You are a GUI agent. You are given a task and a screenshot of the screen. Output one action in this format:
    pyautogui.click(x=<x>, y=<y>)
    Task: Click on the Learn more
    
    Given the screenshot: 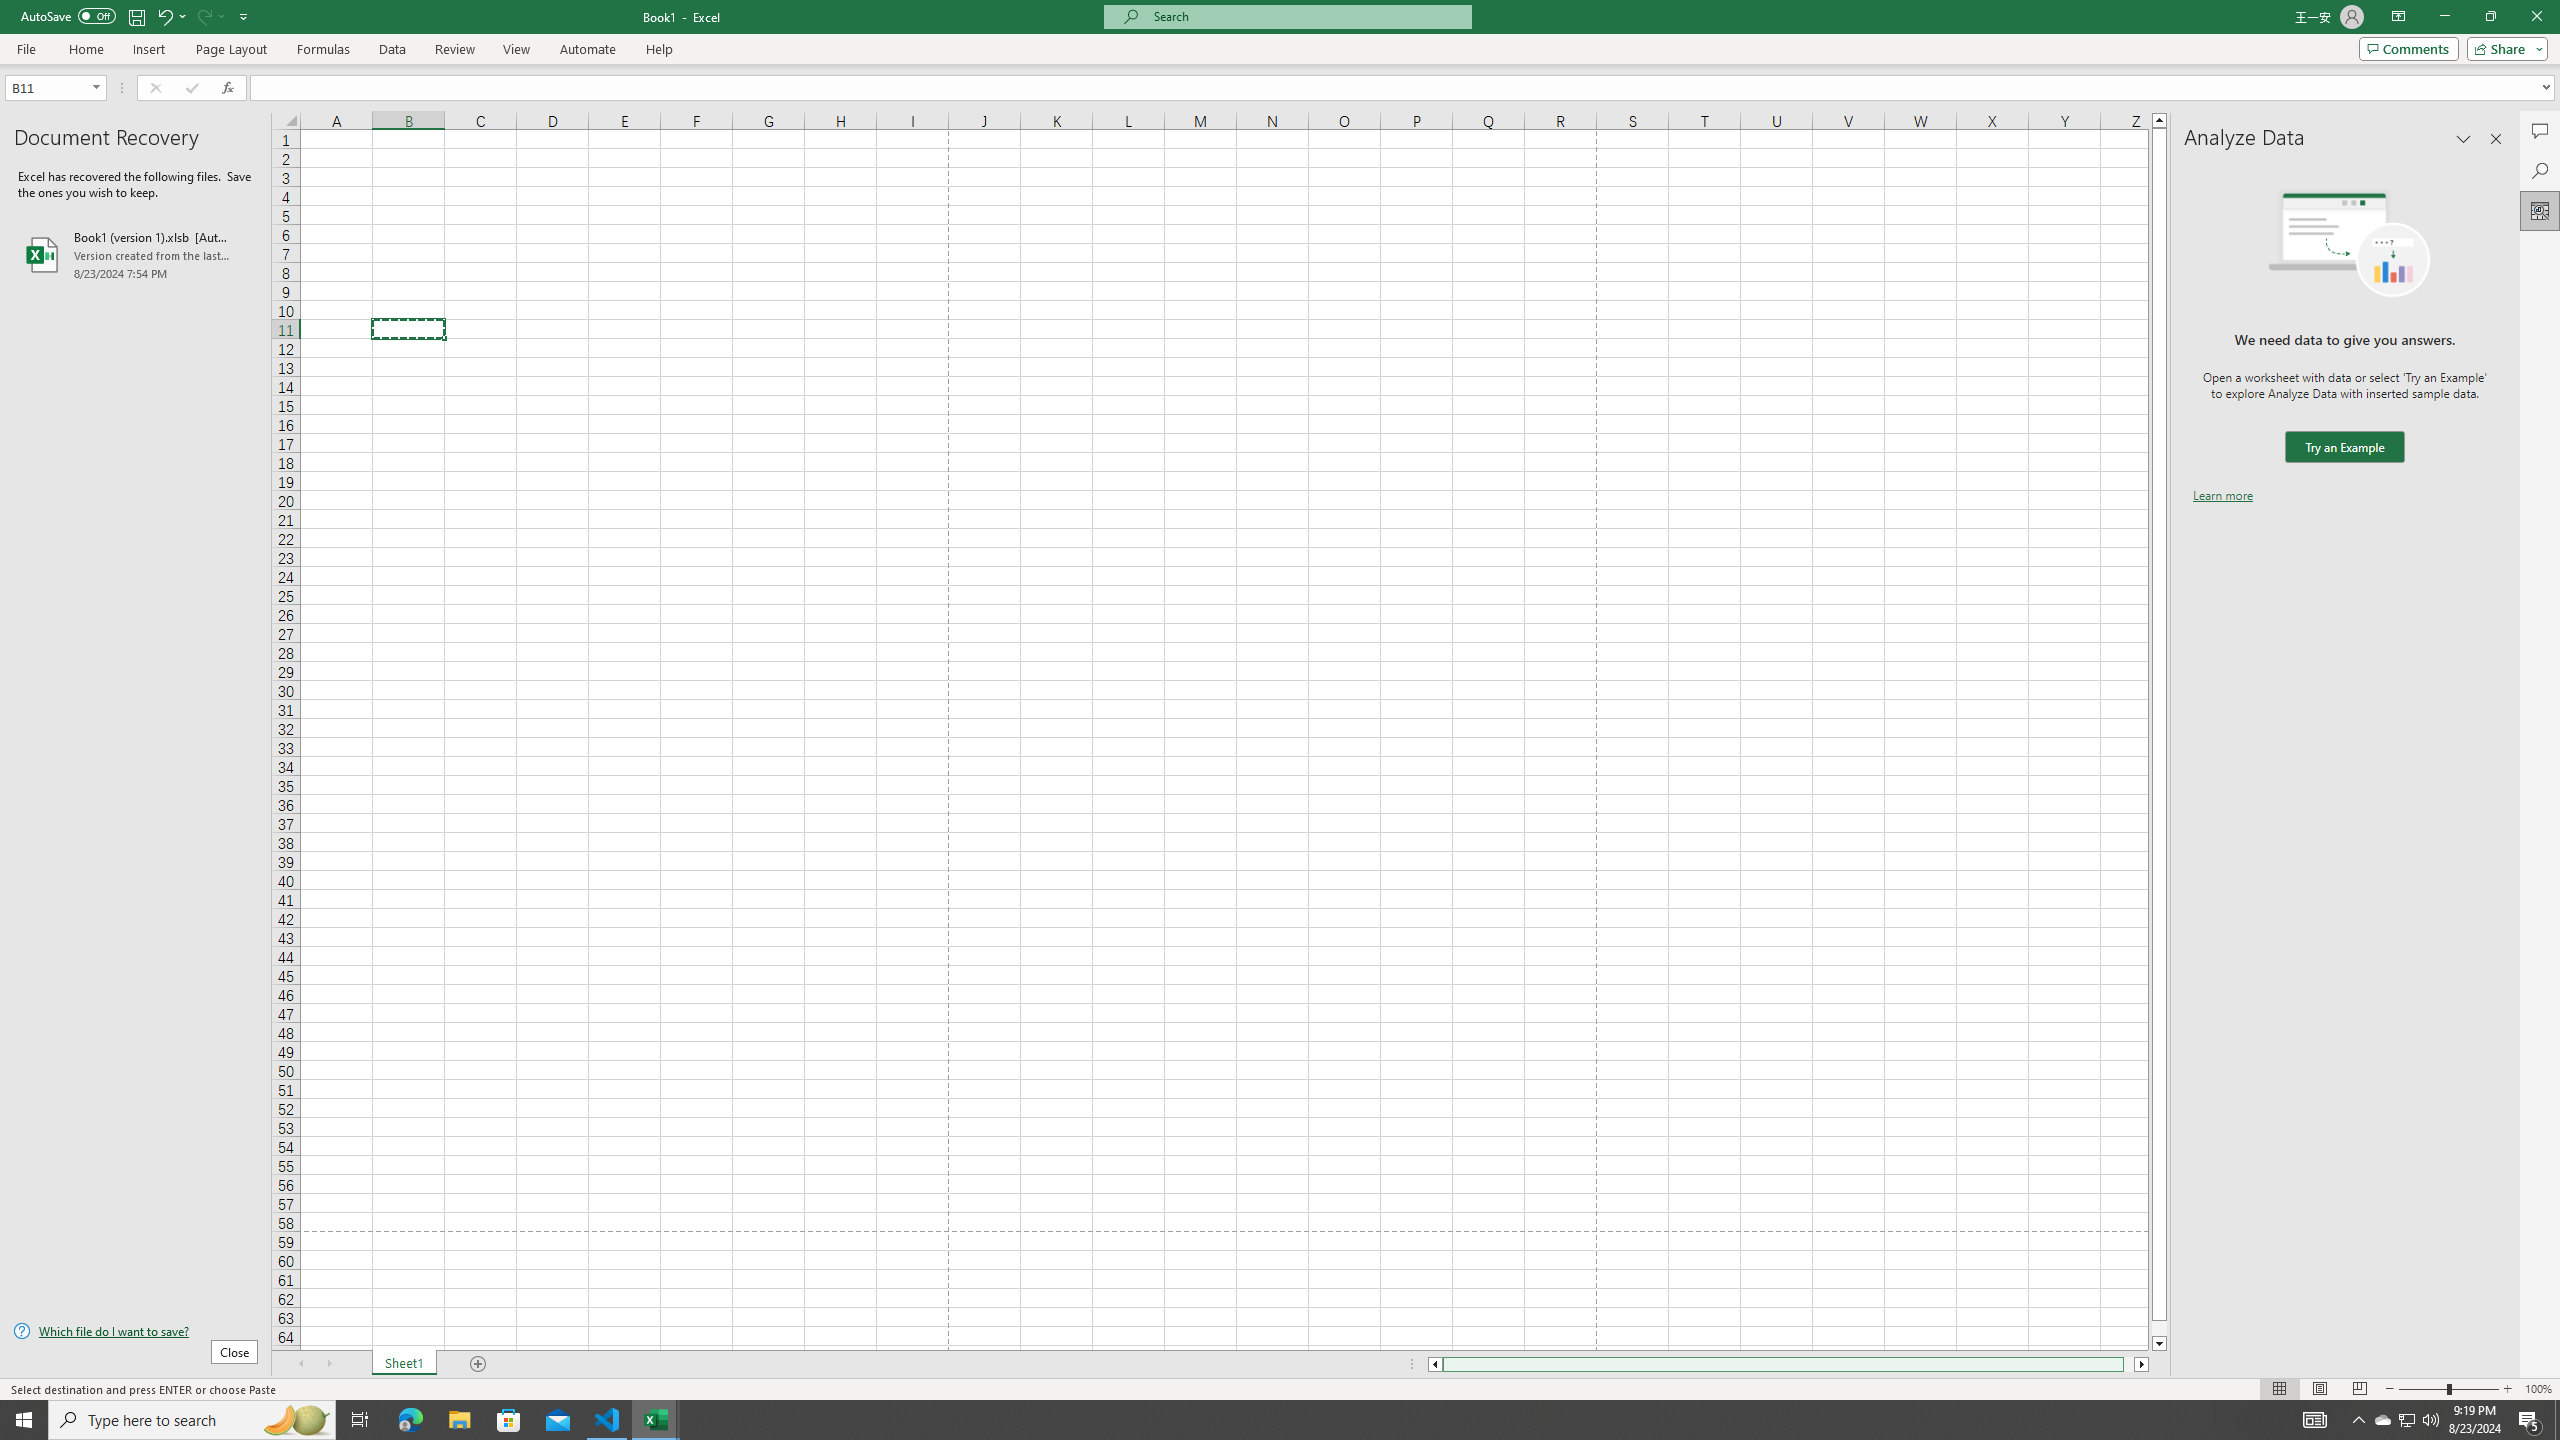 What is the action you would take?
    pyautogui.click(x=2222, y=494)
    